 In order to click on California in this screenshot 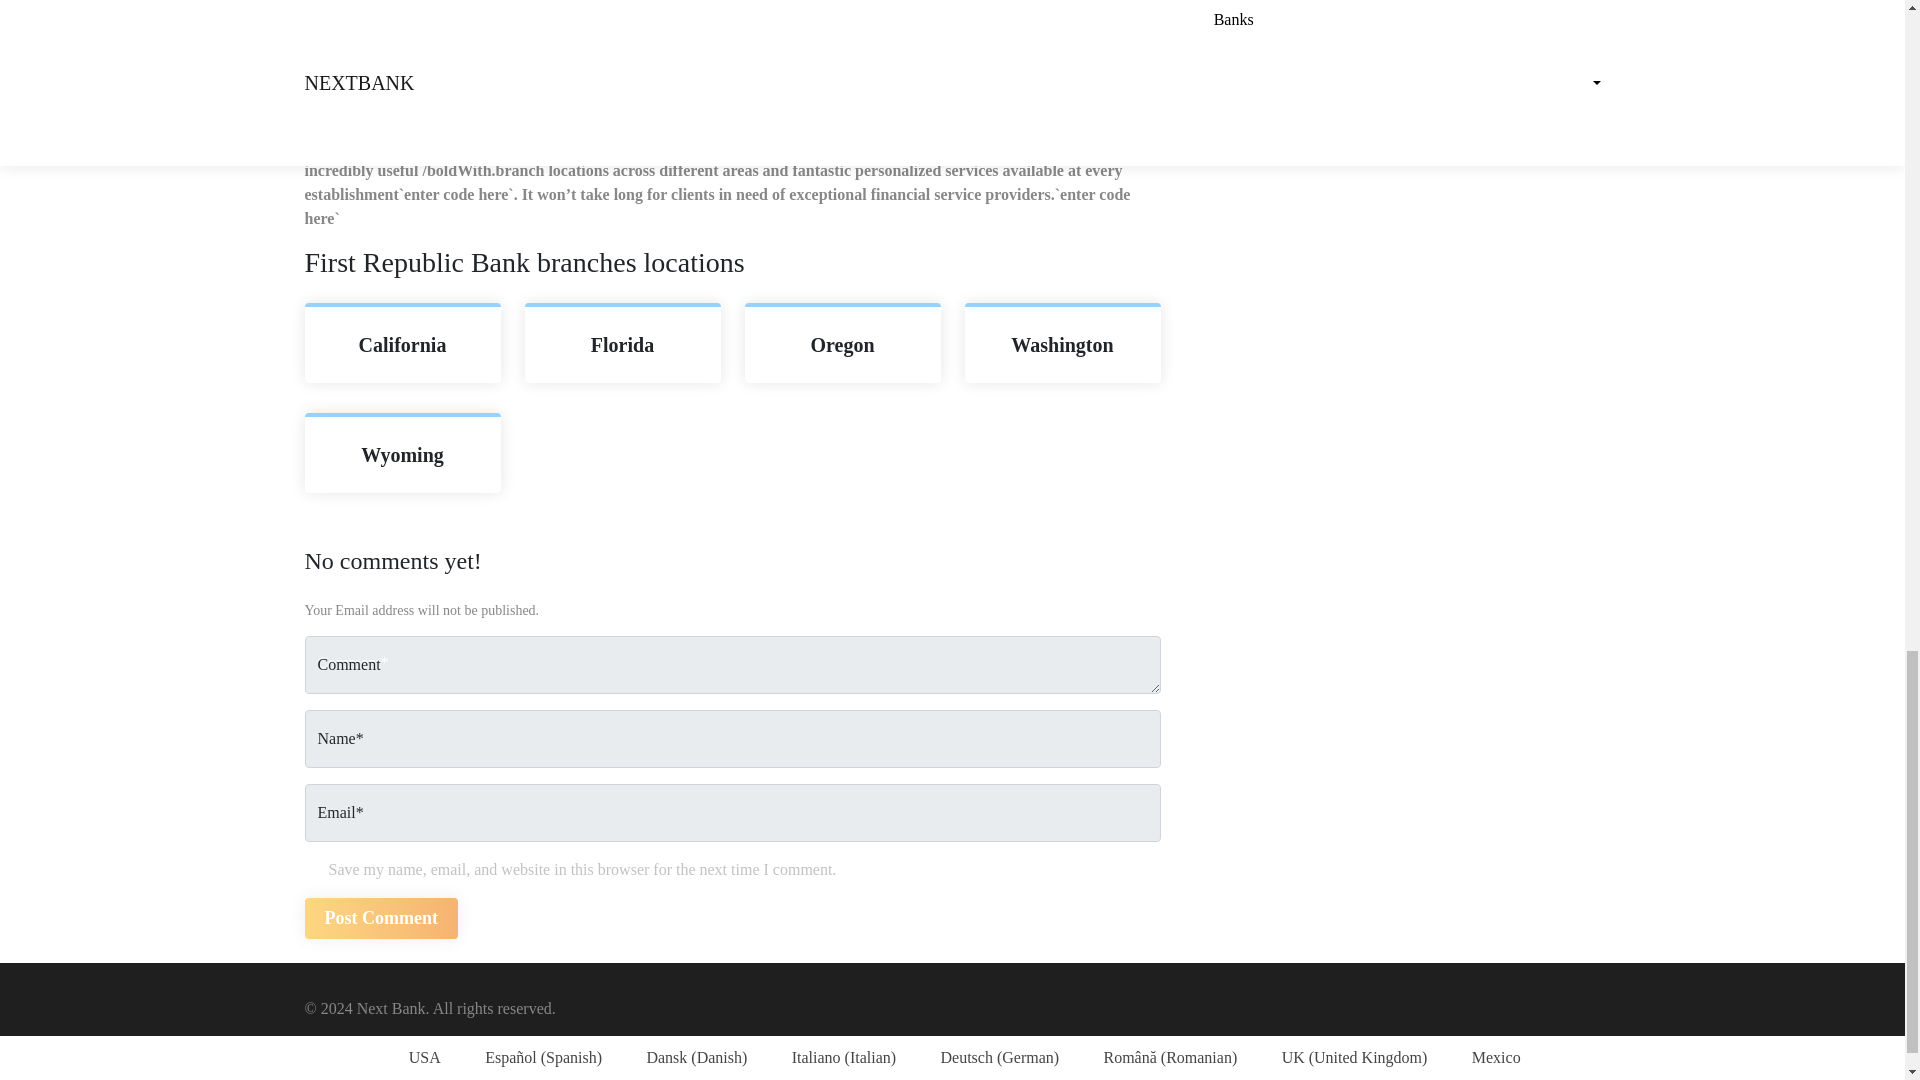, I will do `click(402, 344)`.